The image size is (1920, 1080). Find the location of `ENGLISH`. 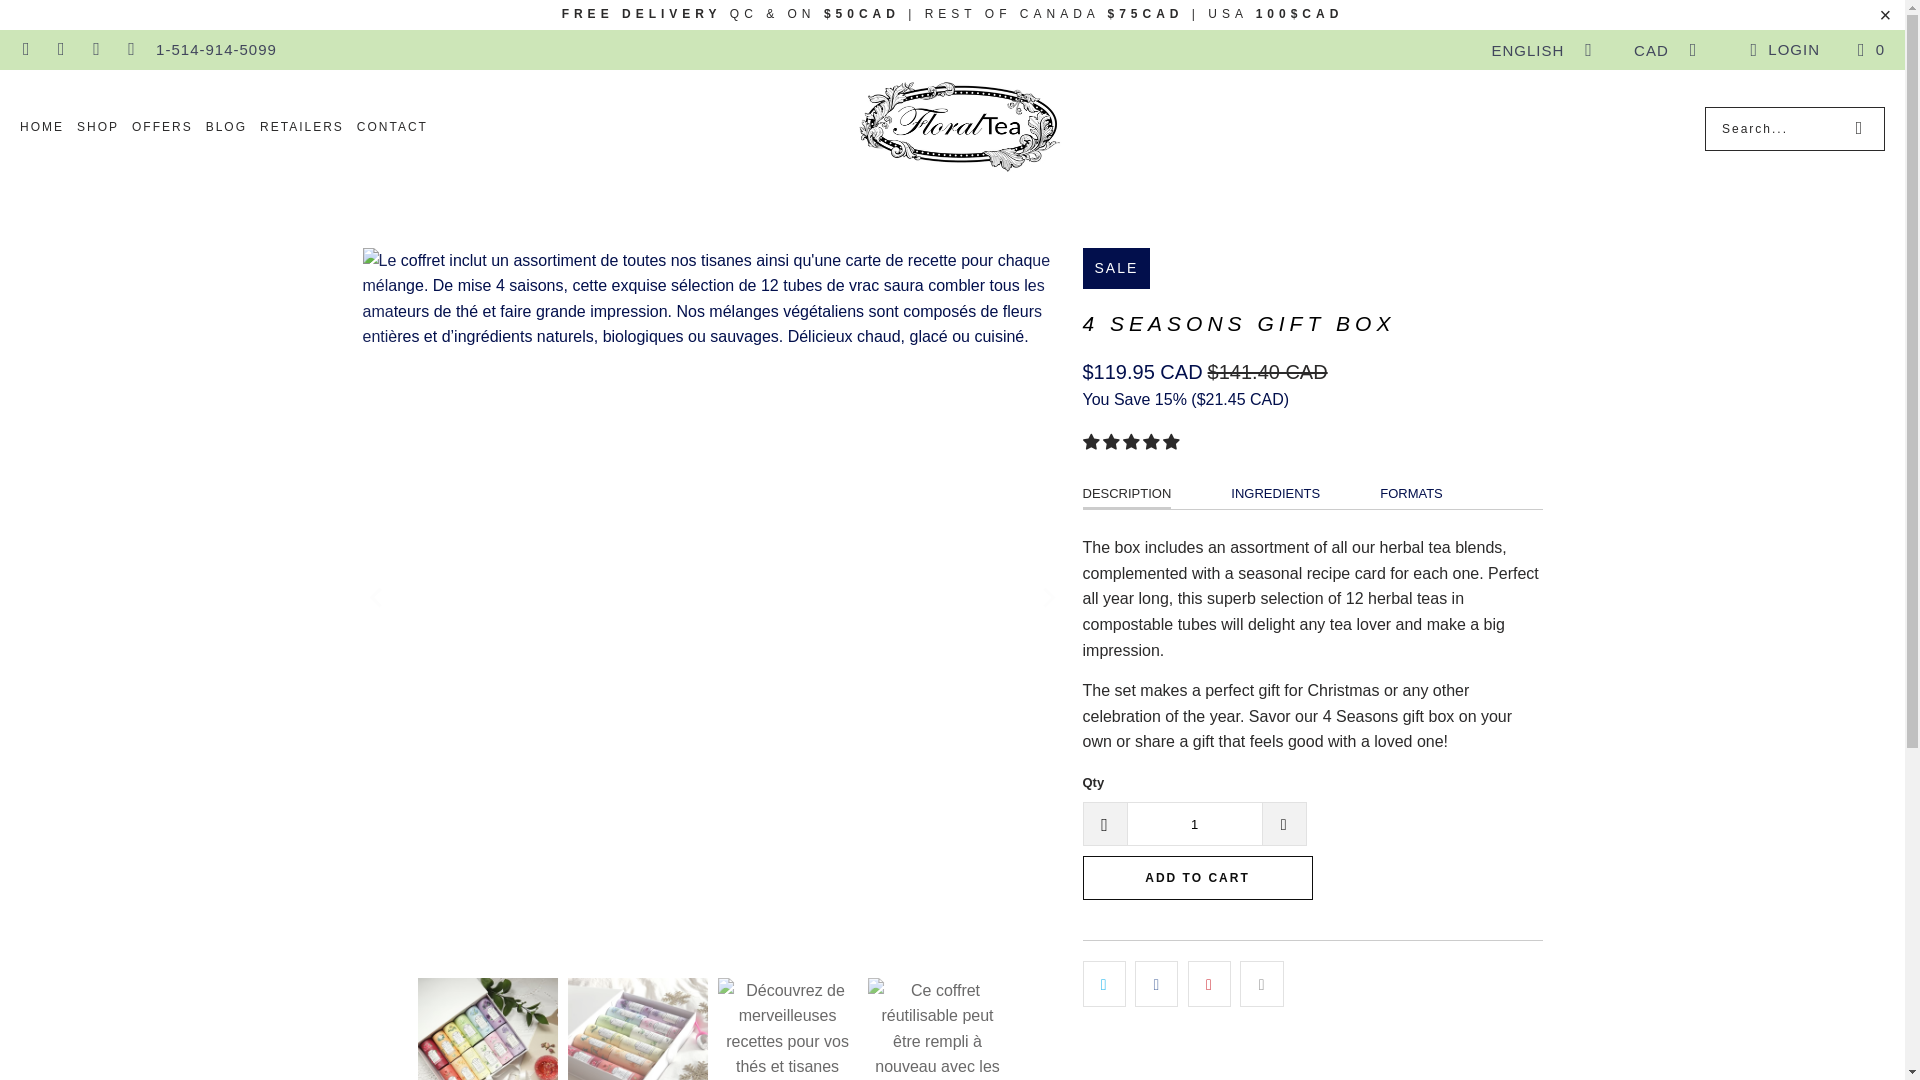

ENGLISH is located at coordinates (1536, 50).